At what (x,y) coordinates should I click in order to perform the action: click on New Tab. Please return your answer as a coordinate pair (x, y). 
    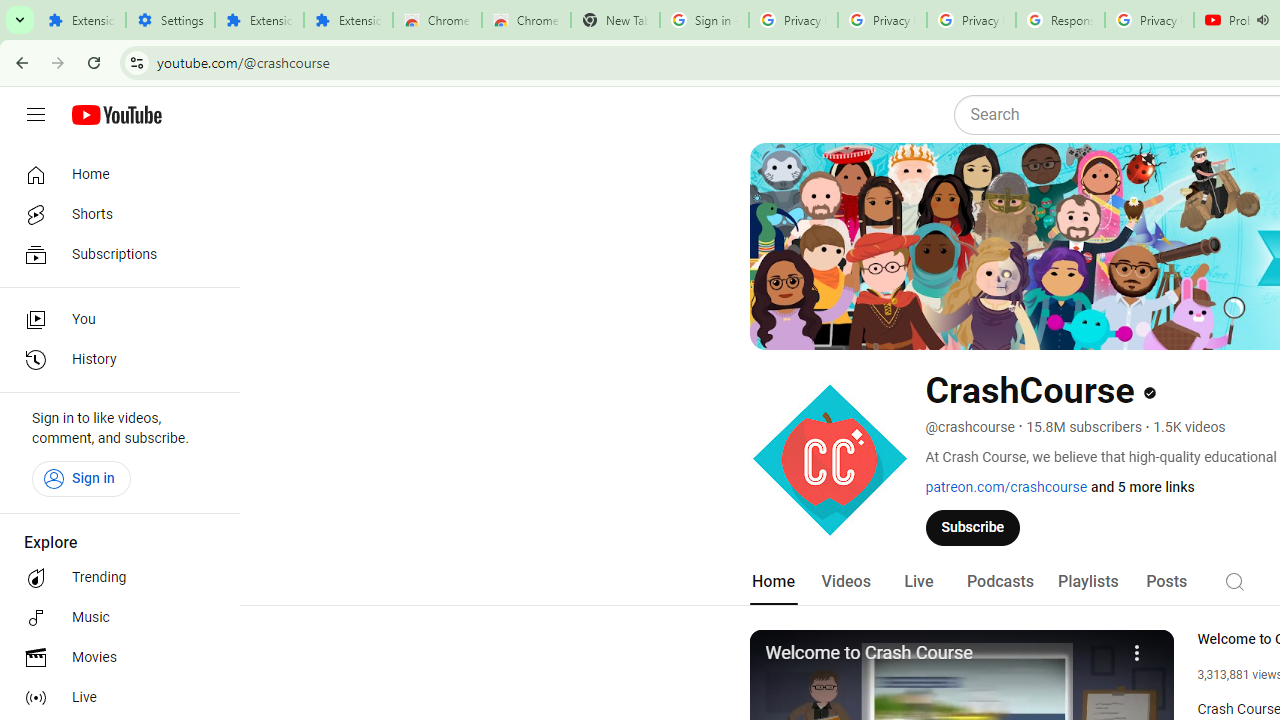
    Looking at the image, I should click on (615, 20).